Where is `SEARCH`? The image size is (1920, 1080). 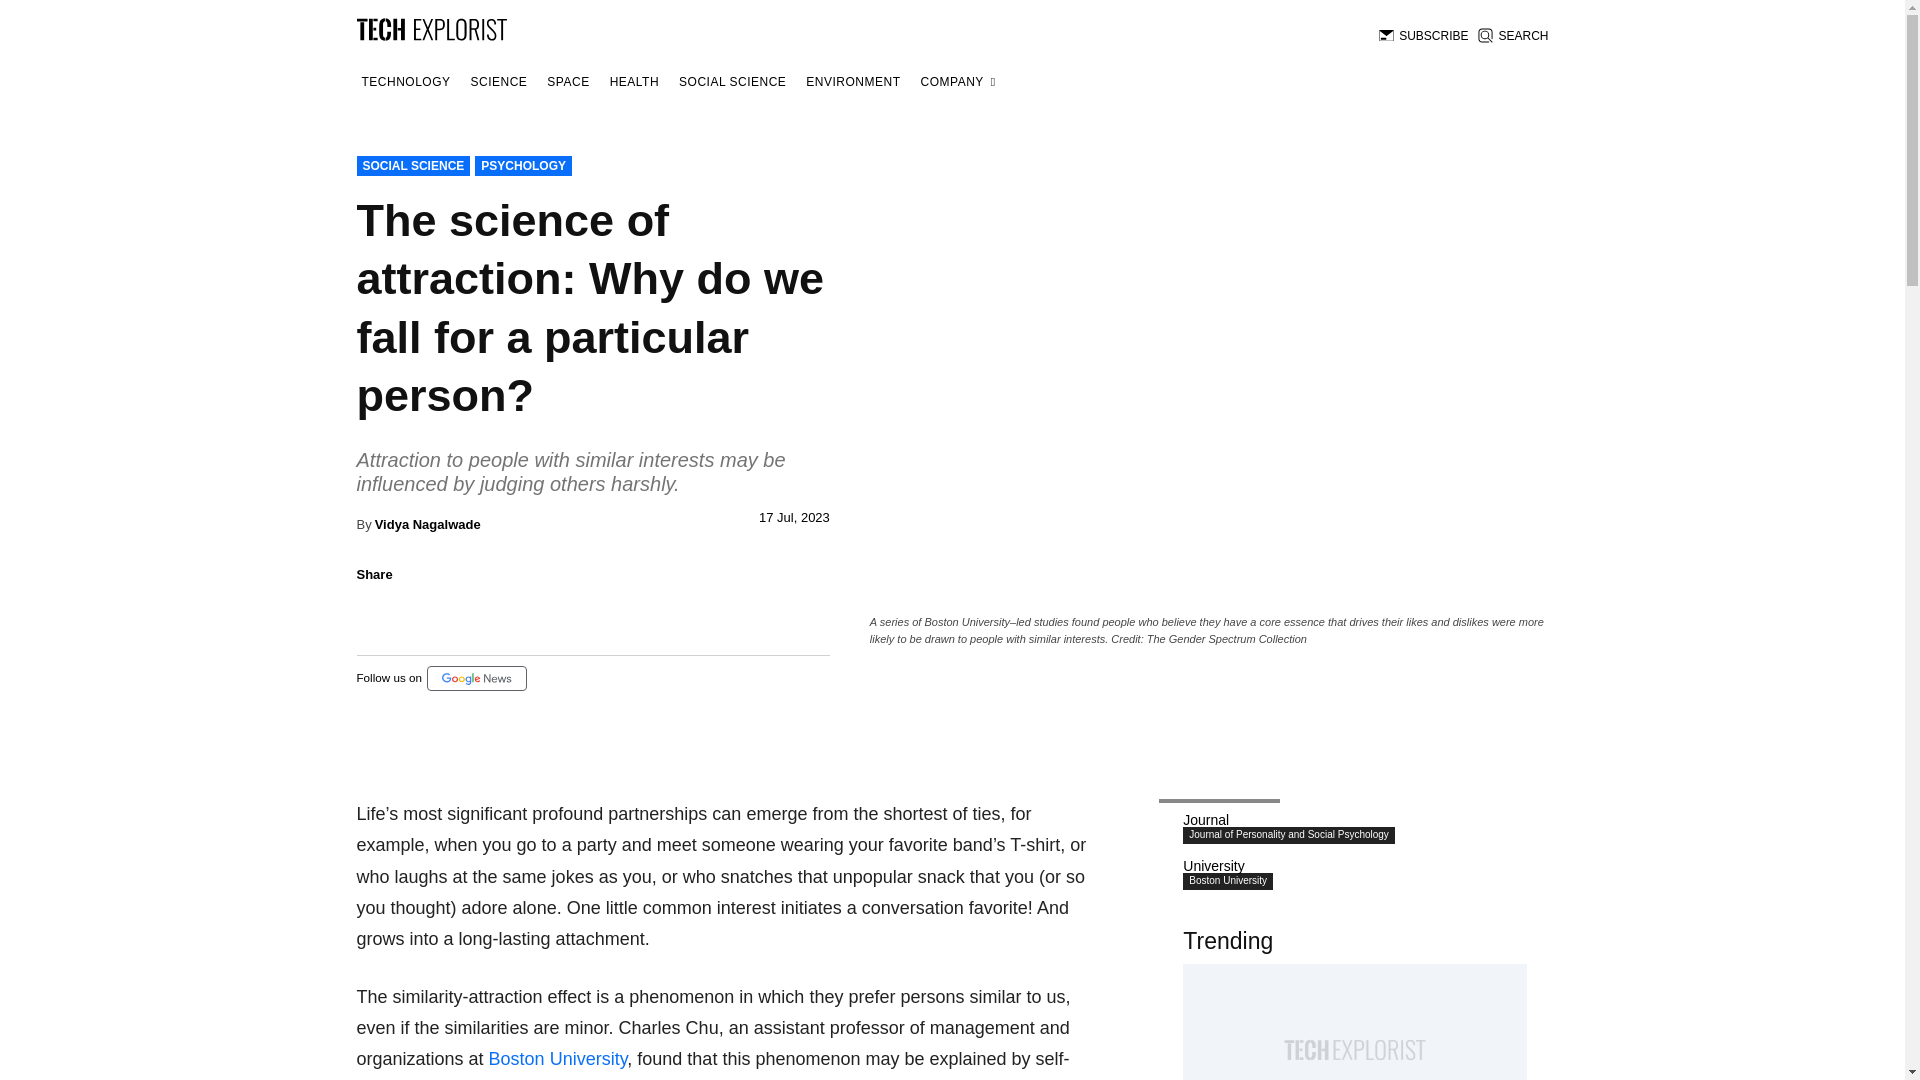 SEARCH is located at coordinates (1512, 36).